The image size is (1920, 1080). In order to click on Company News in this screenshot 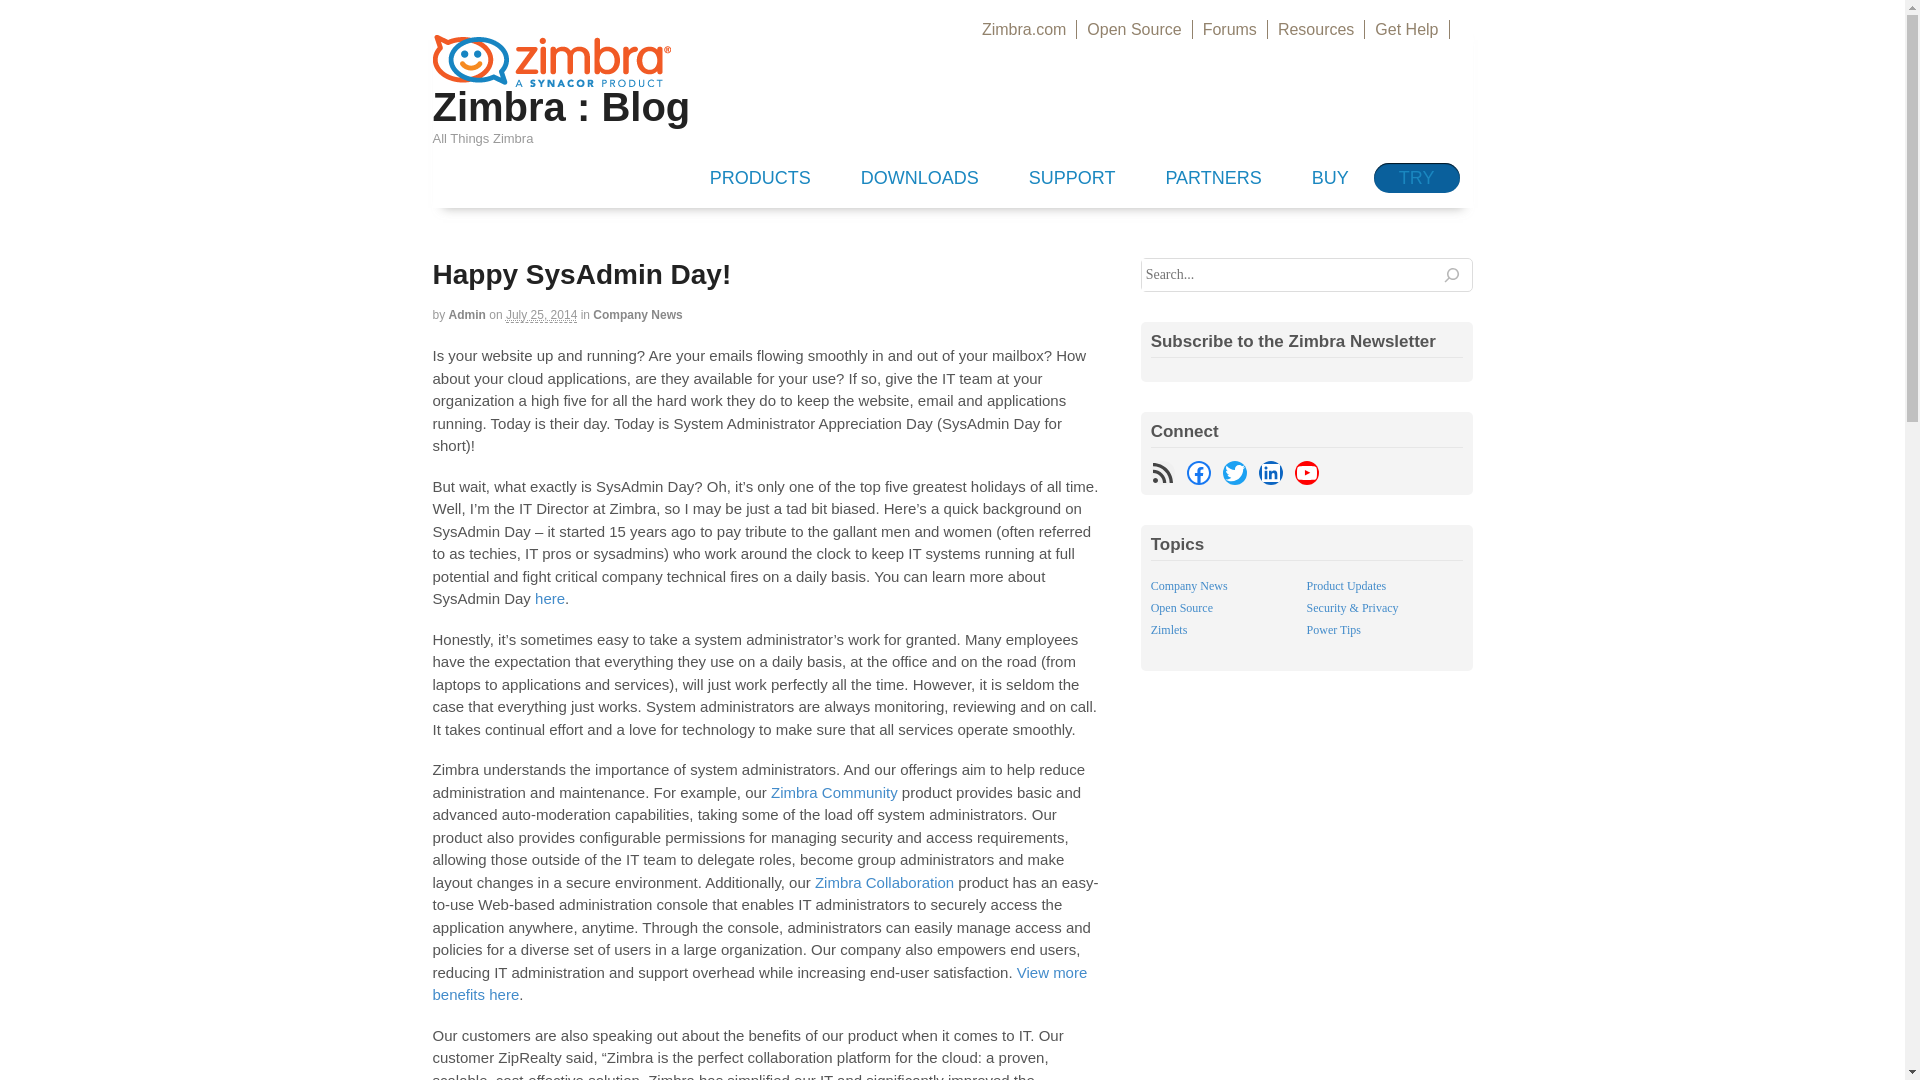, I will do `click(637, 314)`.